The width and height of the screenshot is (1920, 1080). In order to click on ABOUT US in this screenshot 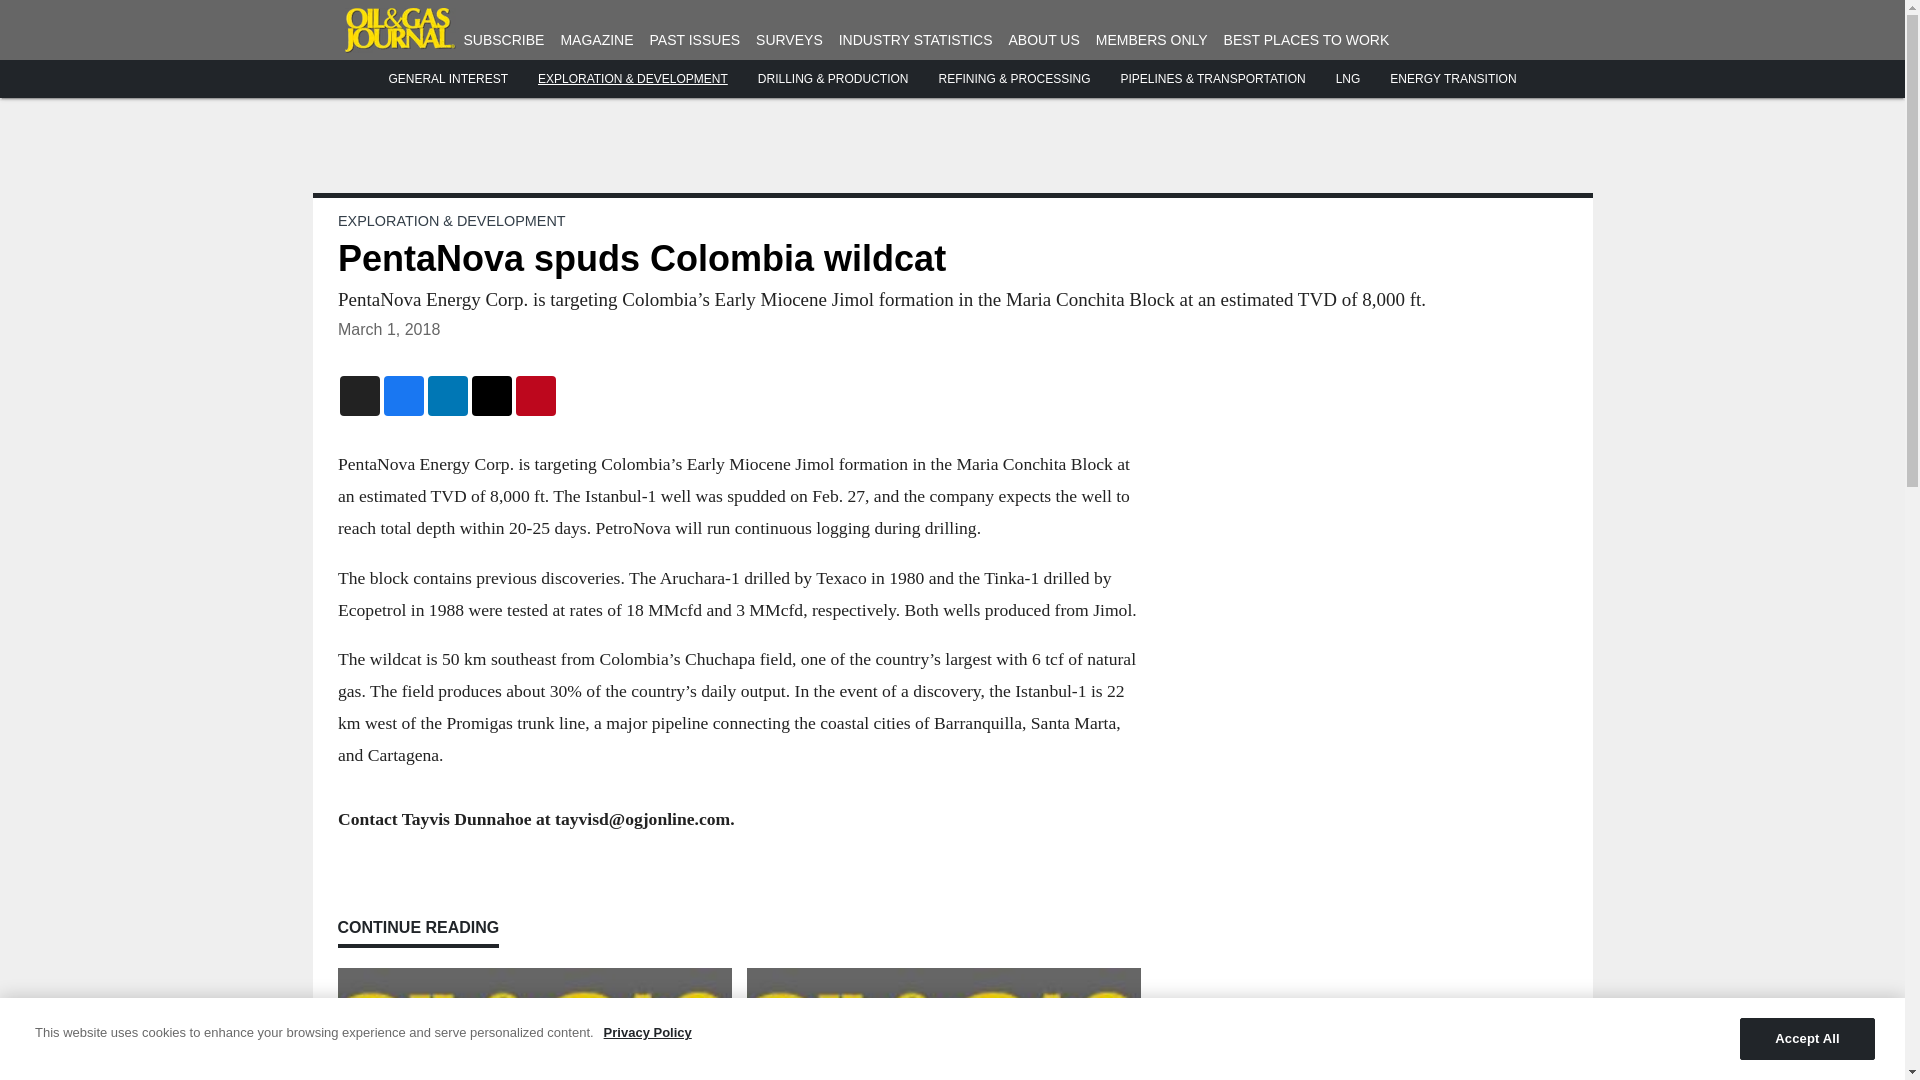, I will do `click(1044, 40)`.